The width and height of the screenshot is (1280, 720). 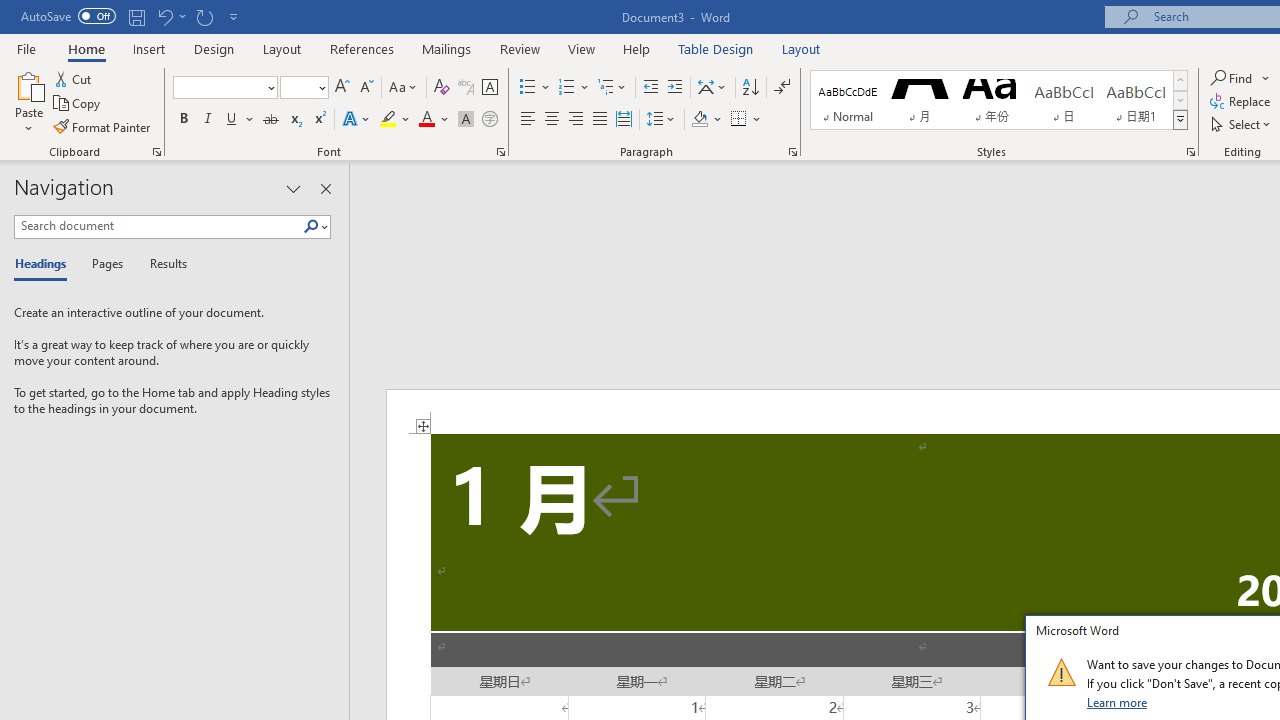 I want to click on Font Color, so click(x=434, y=120).